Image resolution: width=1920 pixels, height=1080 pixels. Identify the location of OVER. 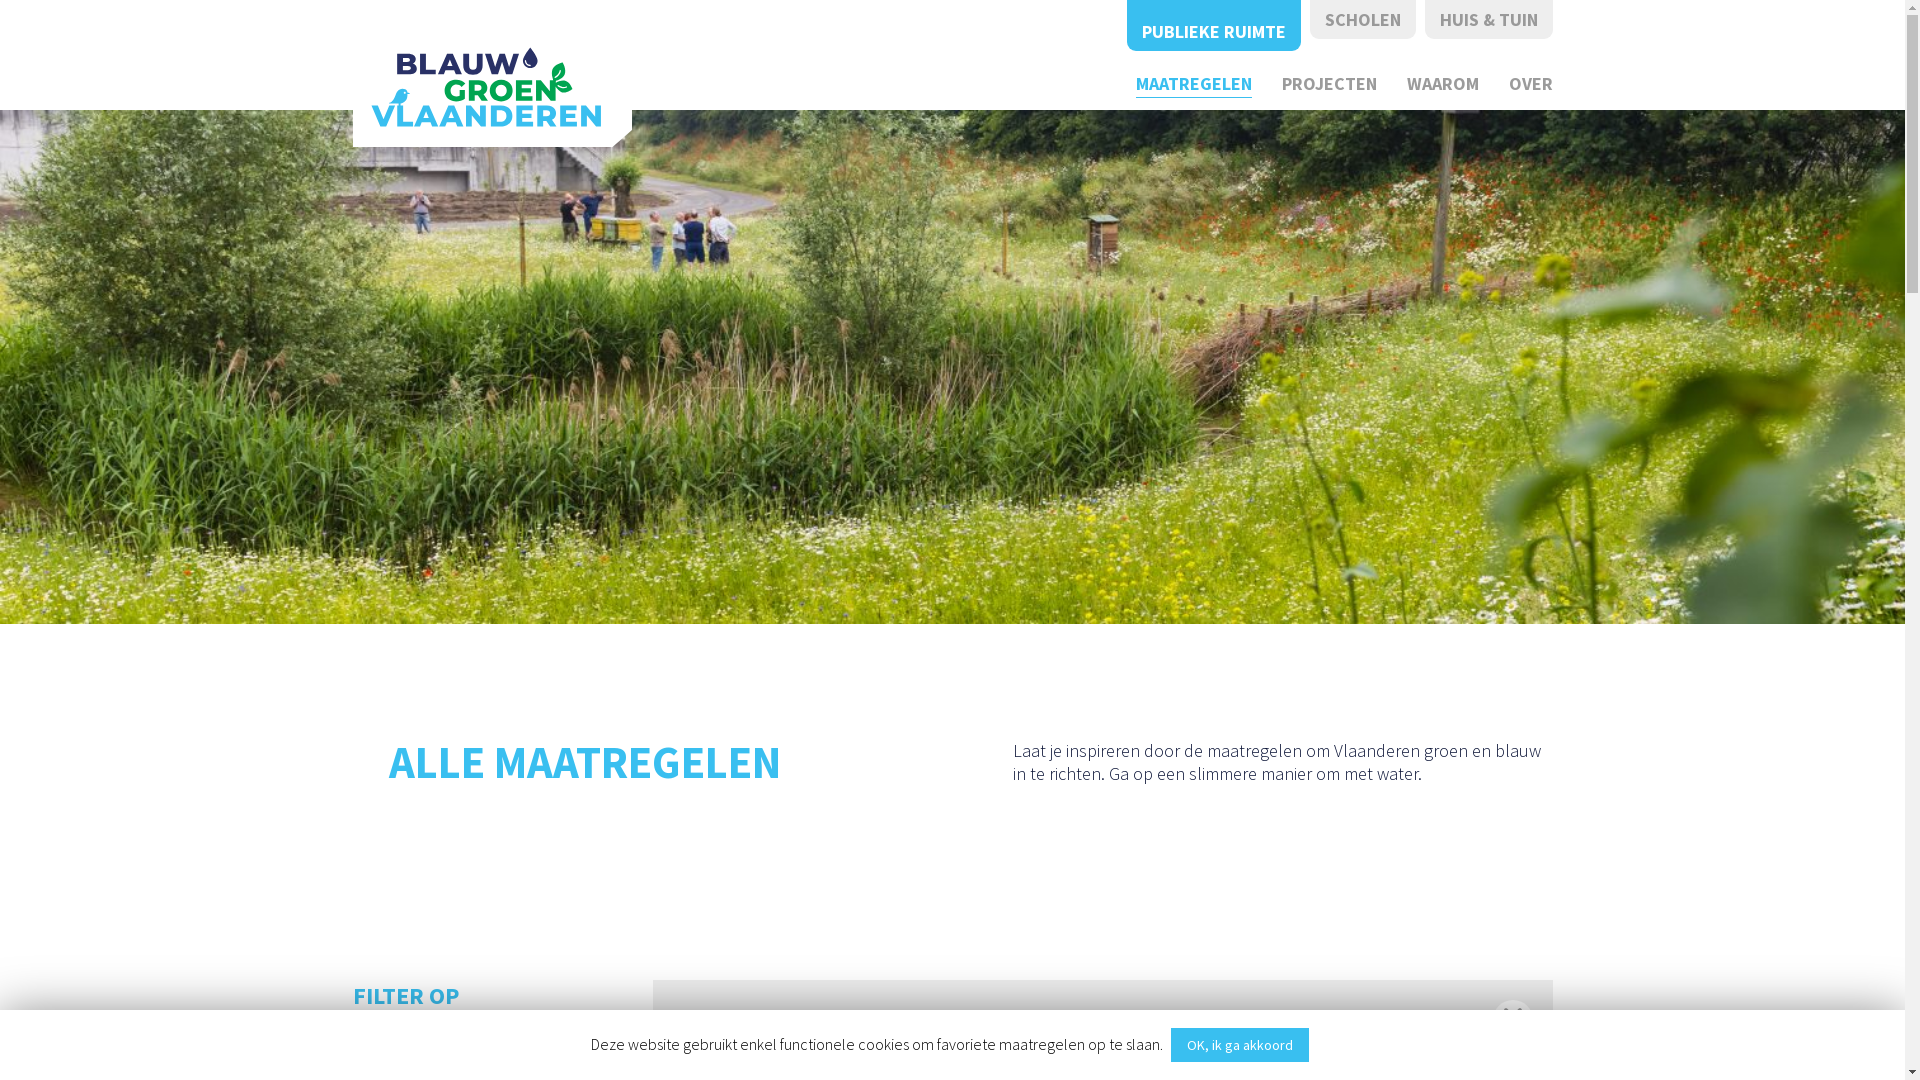
(1530, 84).